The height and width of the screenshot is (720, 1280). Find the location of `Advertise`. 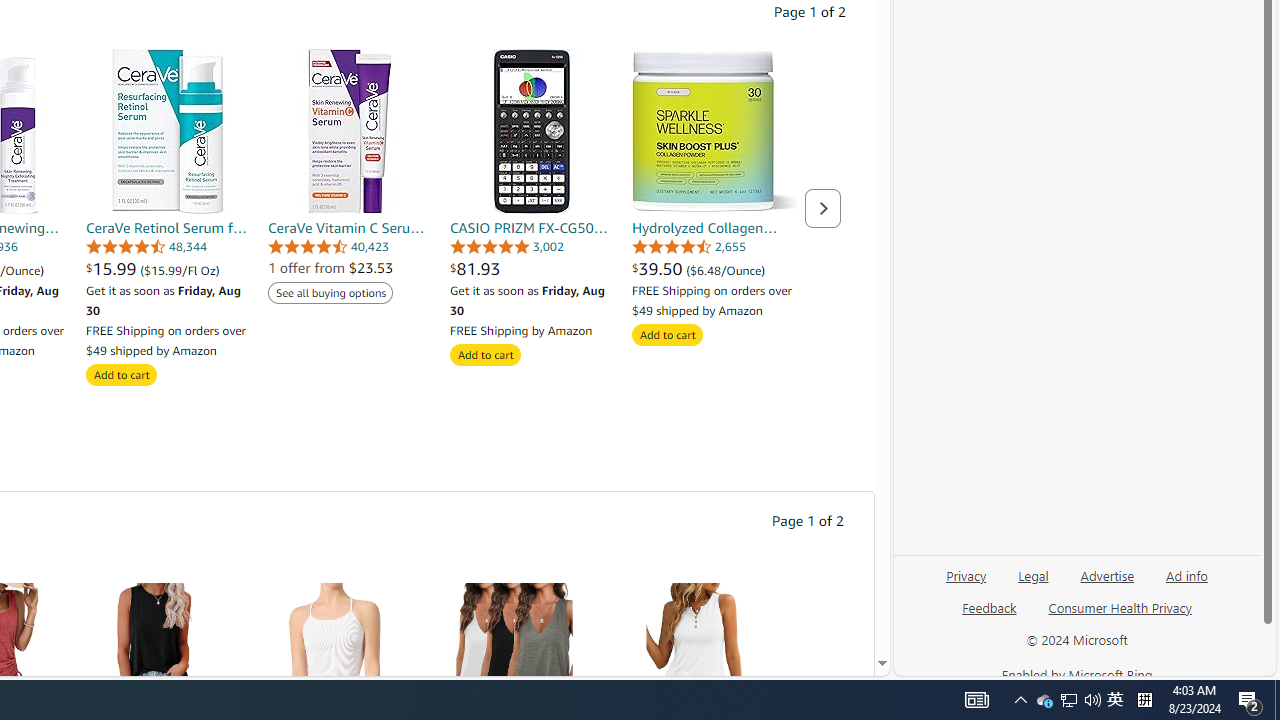

Advertise is located at coordinates (1106, 583).